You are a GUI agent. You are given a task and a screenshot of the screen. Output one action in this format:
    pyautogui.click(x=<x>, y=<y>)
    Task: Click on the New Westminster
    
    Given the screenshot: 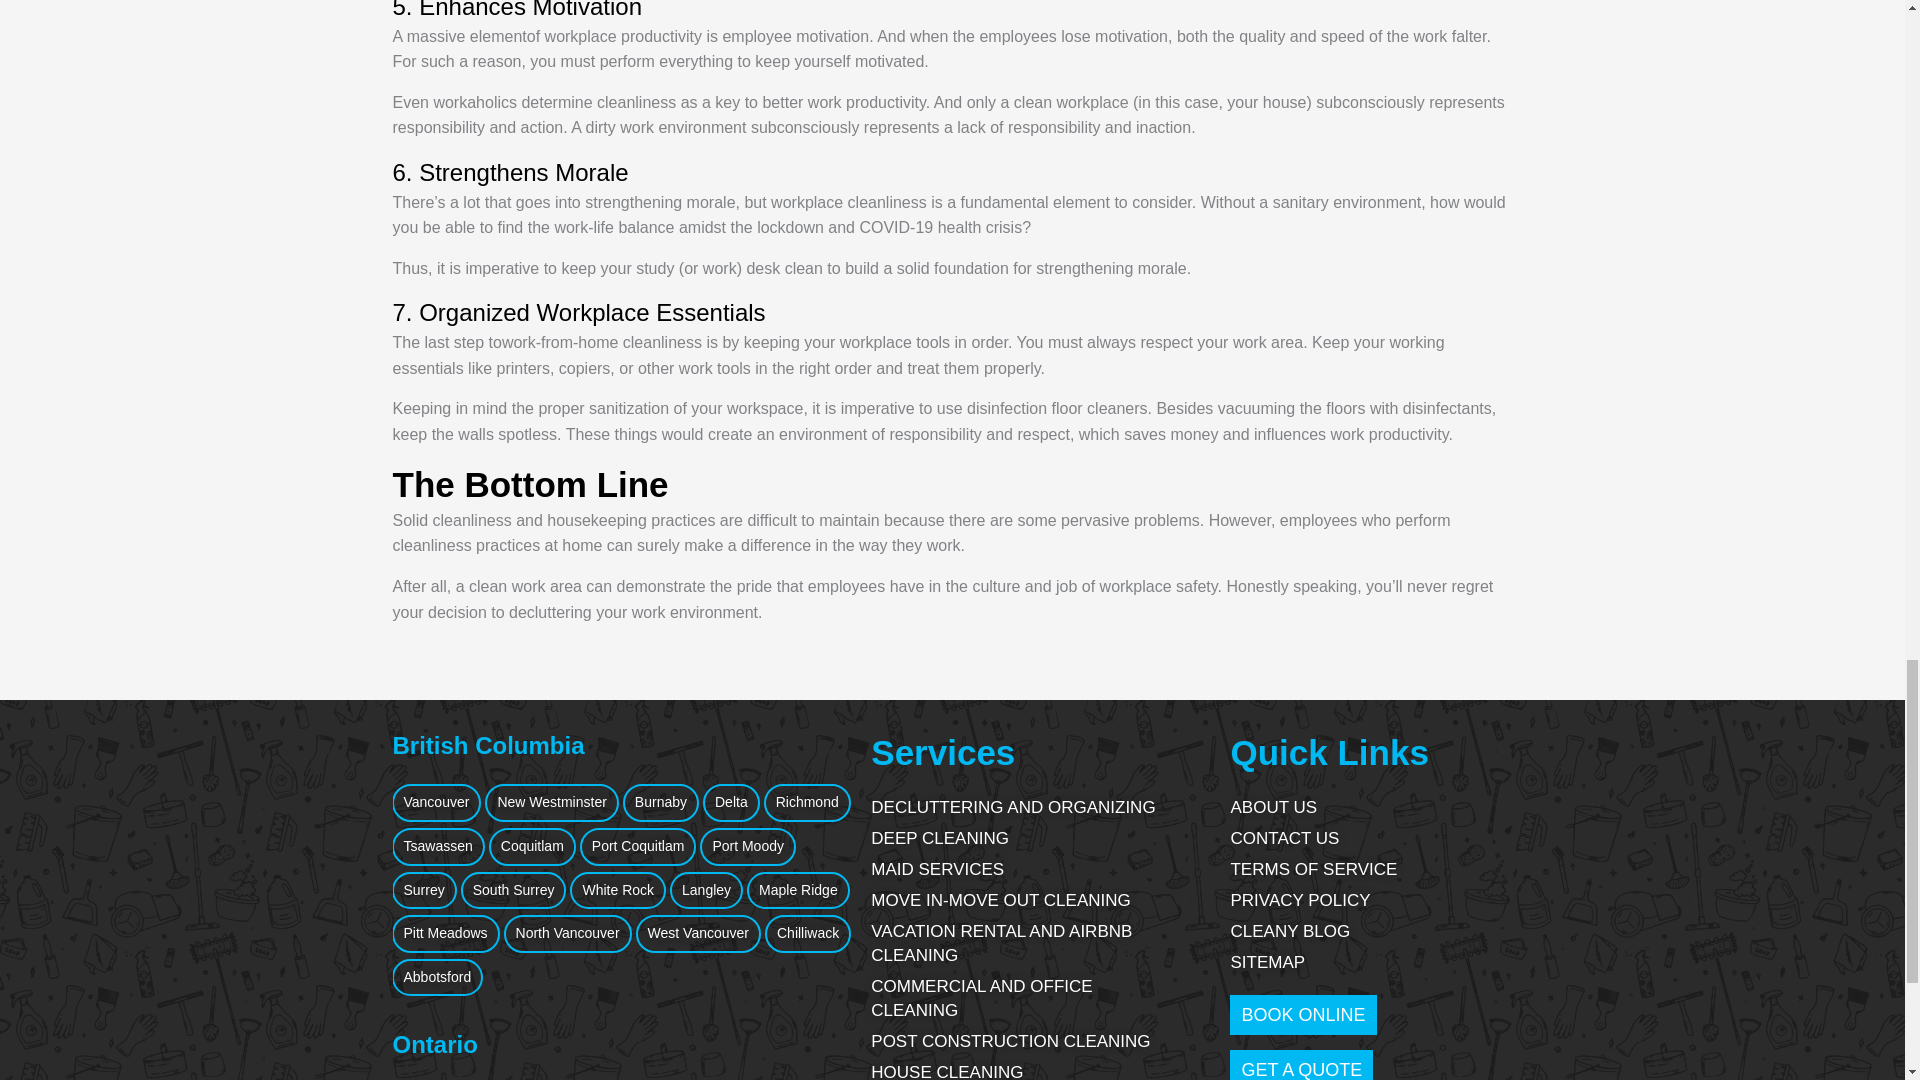 What is the action you would take?
    pyautogui.click(x=552, y=802)
    